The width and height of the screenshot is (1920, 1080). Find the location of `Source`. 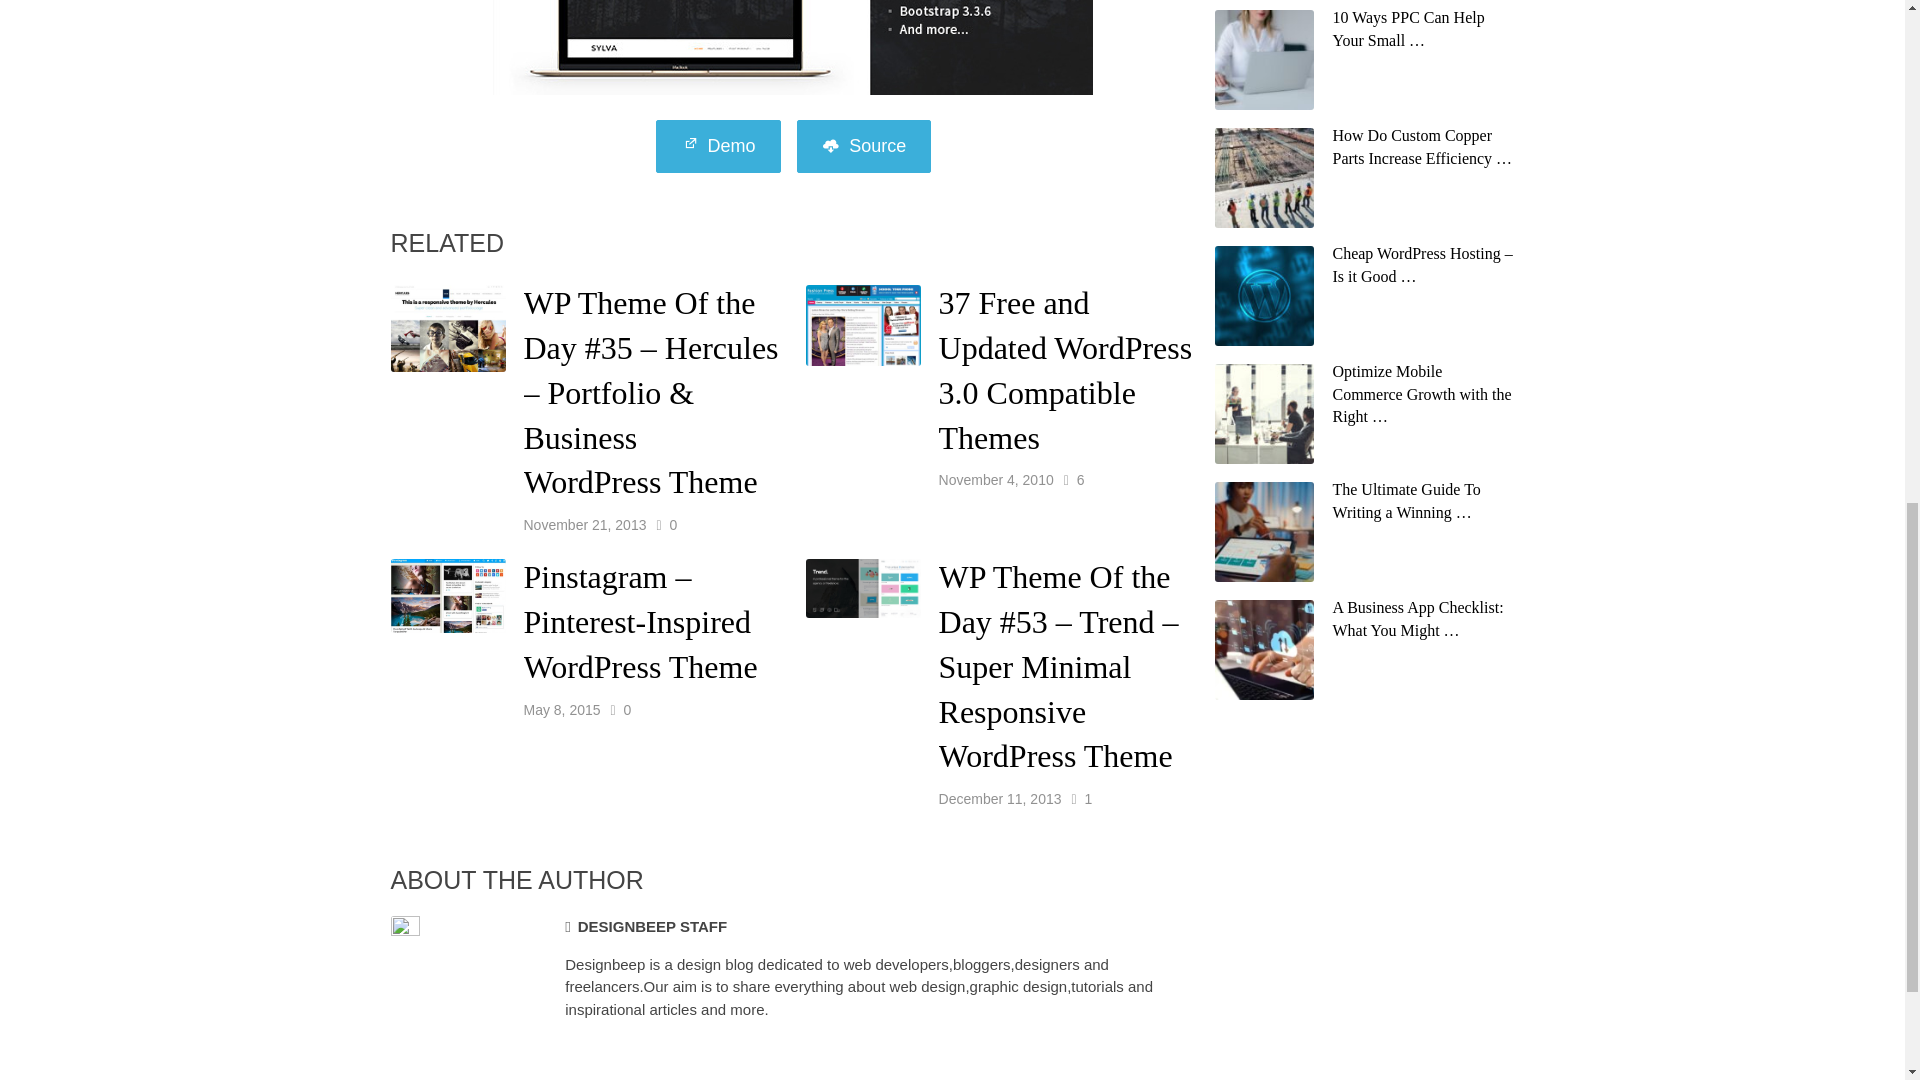

Source is located at coordinates (864, 146).